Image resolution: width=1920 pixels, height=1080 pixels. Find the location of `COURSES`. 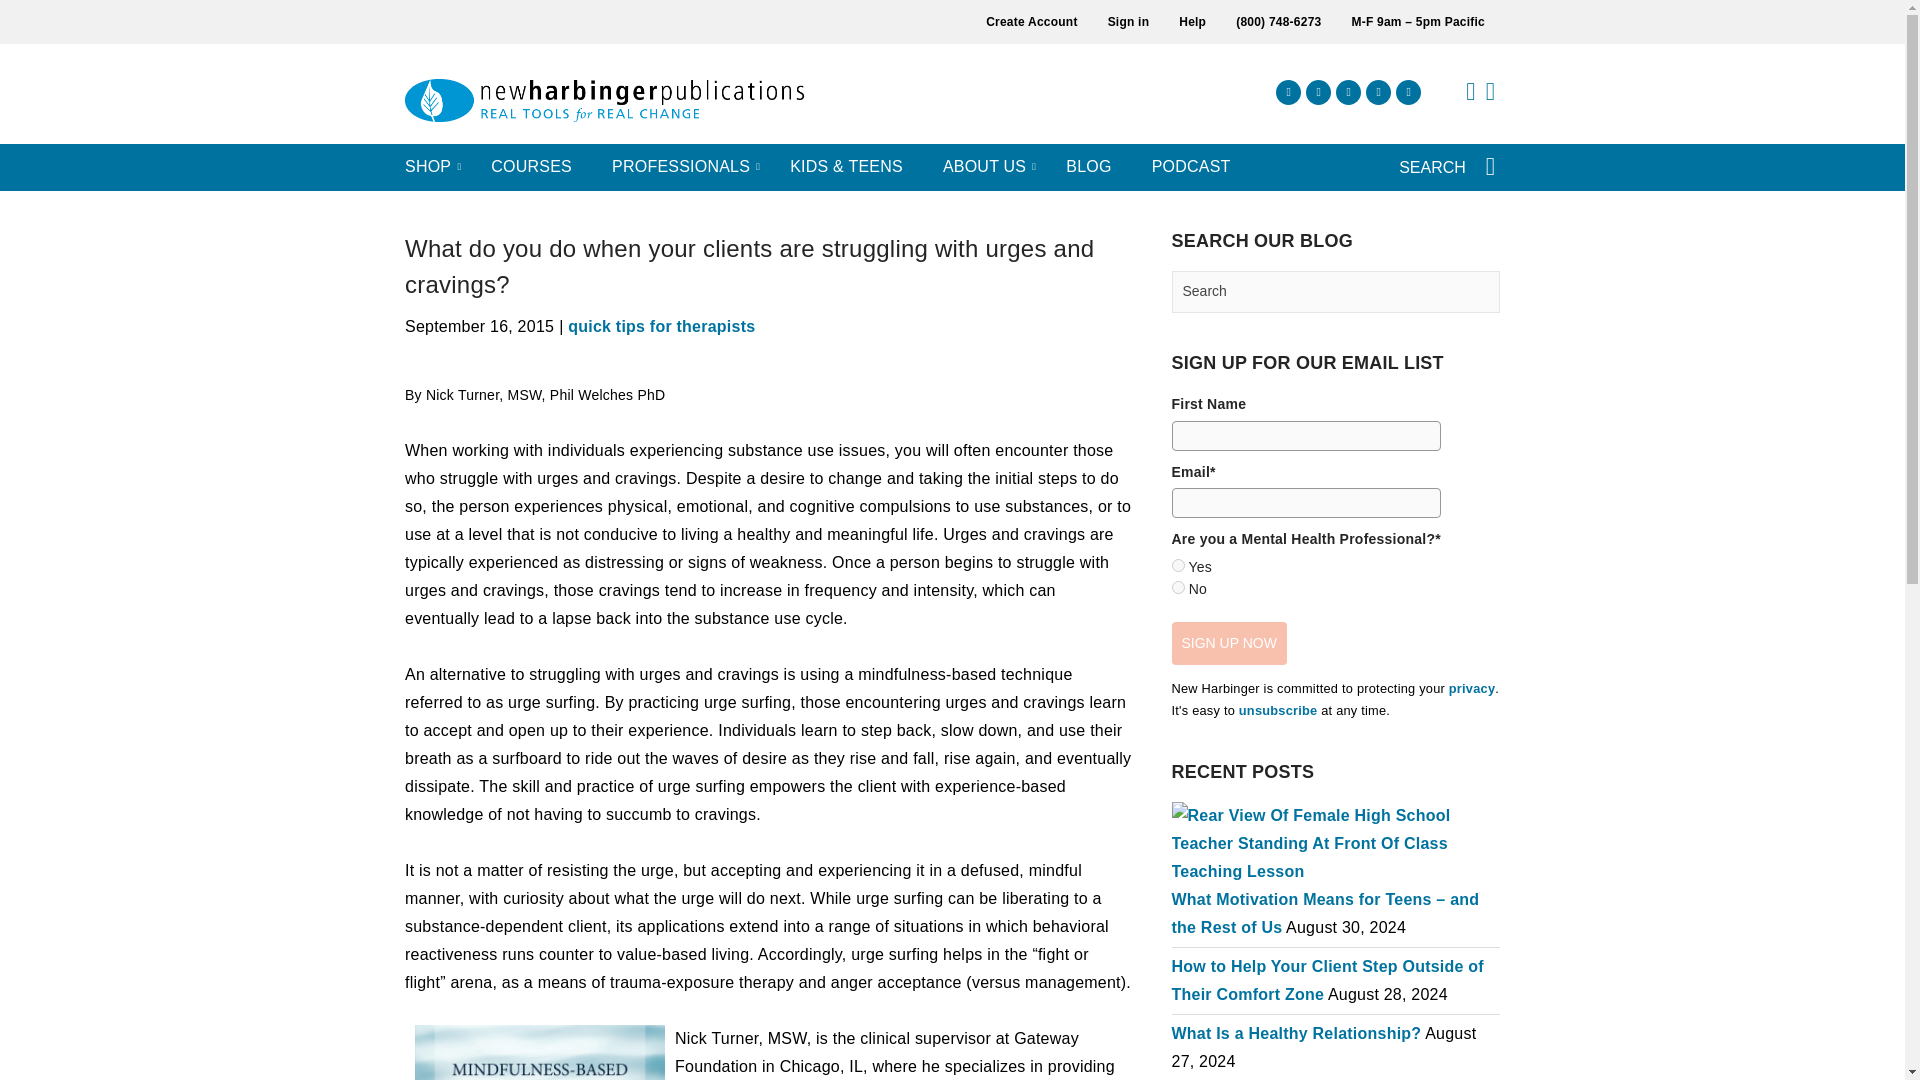

COURSES is located at coordinates (532, 167).